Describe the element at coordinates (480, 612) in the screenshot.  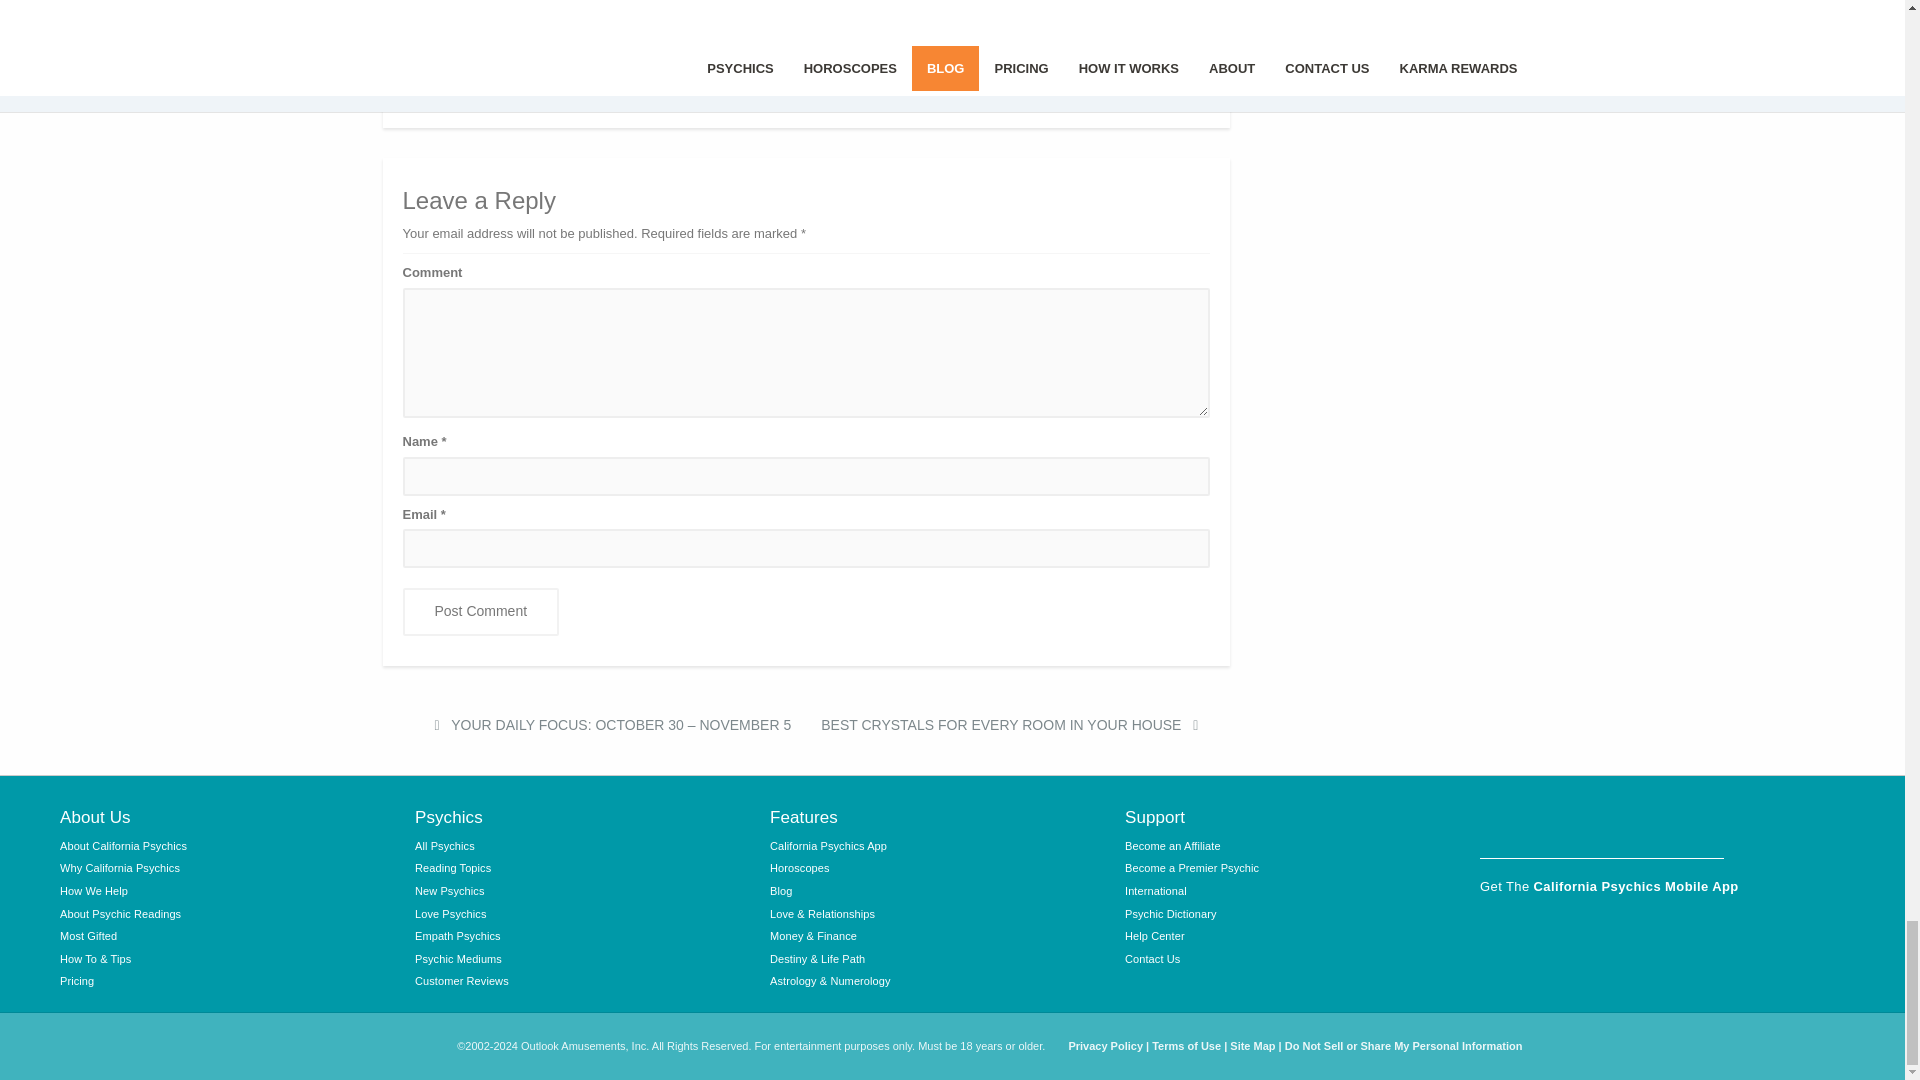
I see `Post Comment` at that location.